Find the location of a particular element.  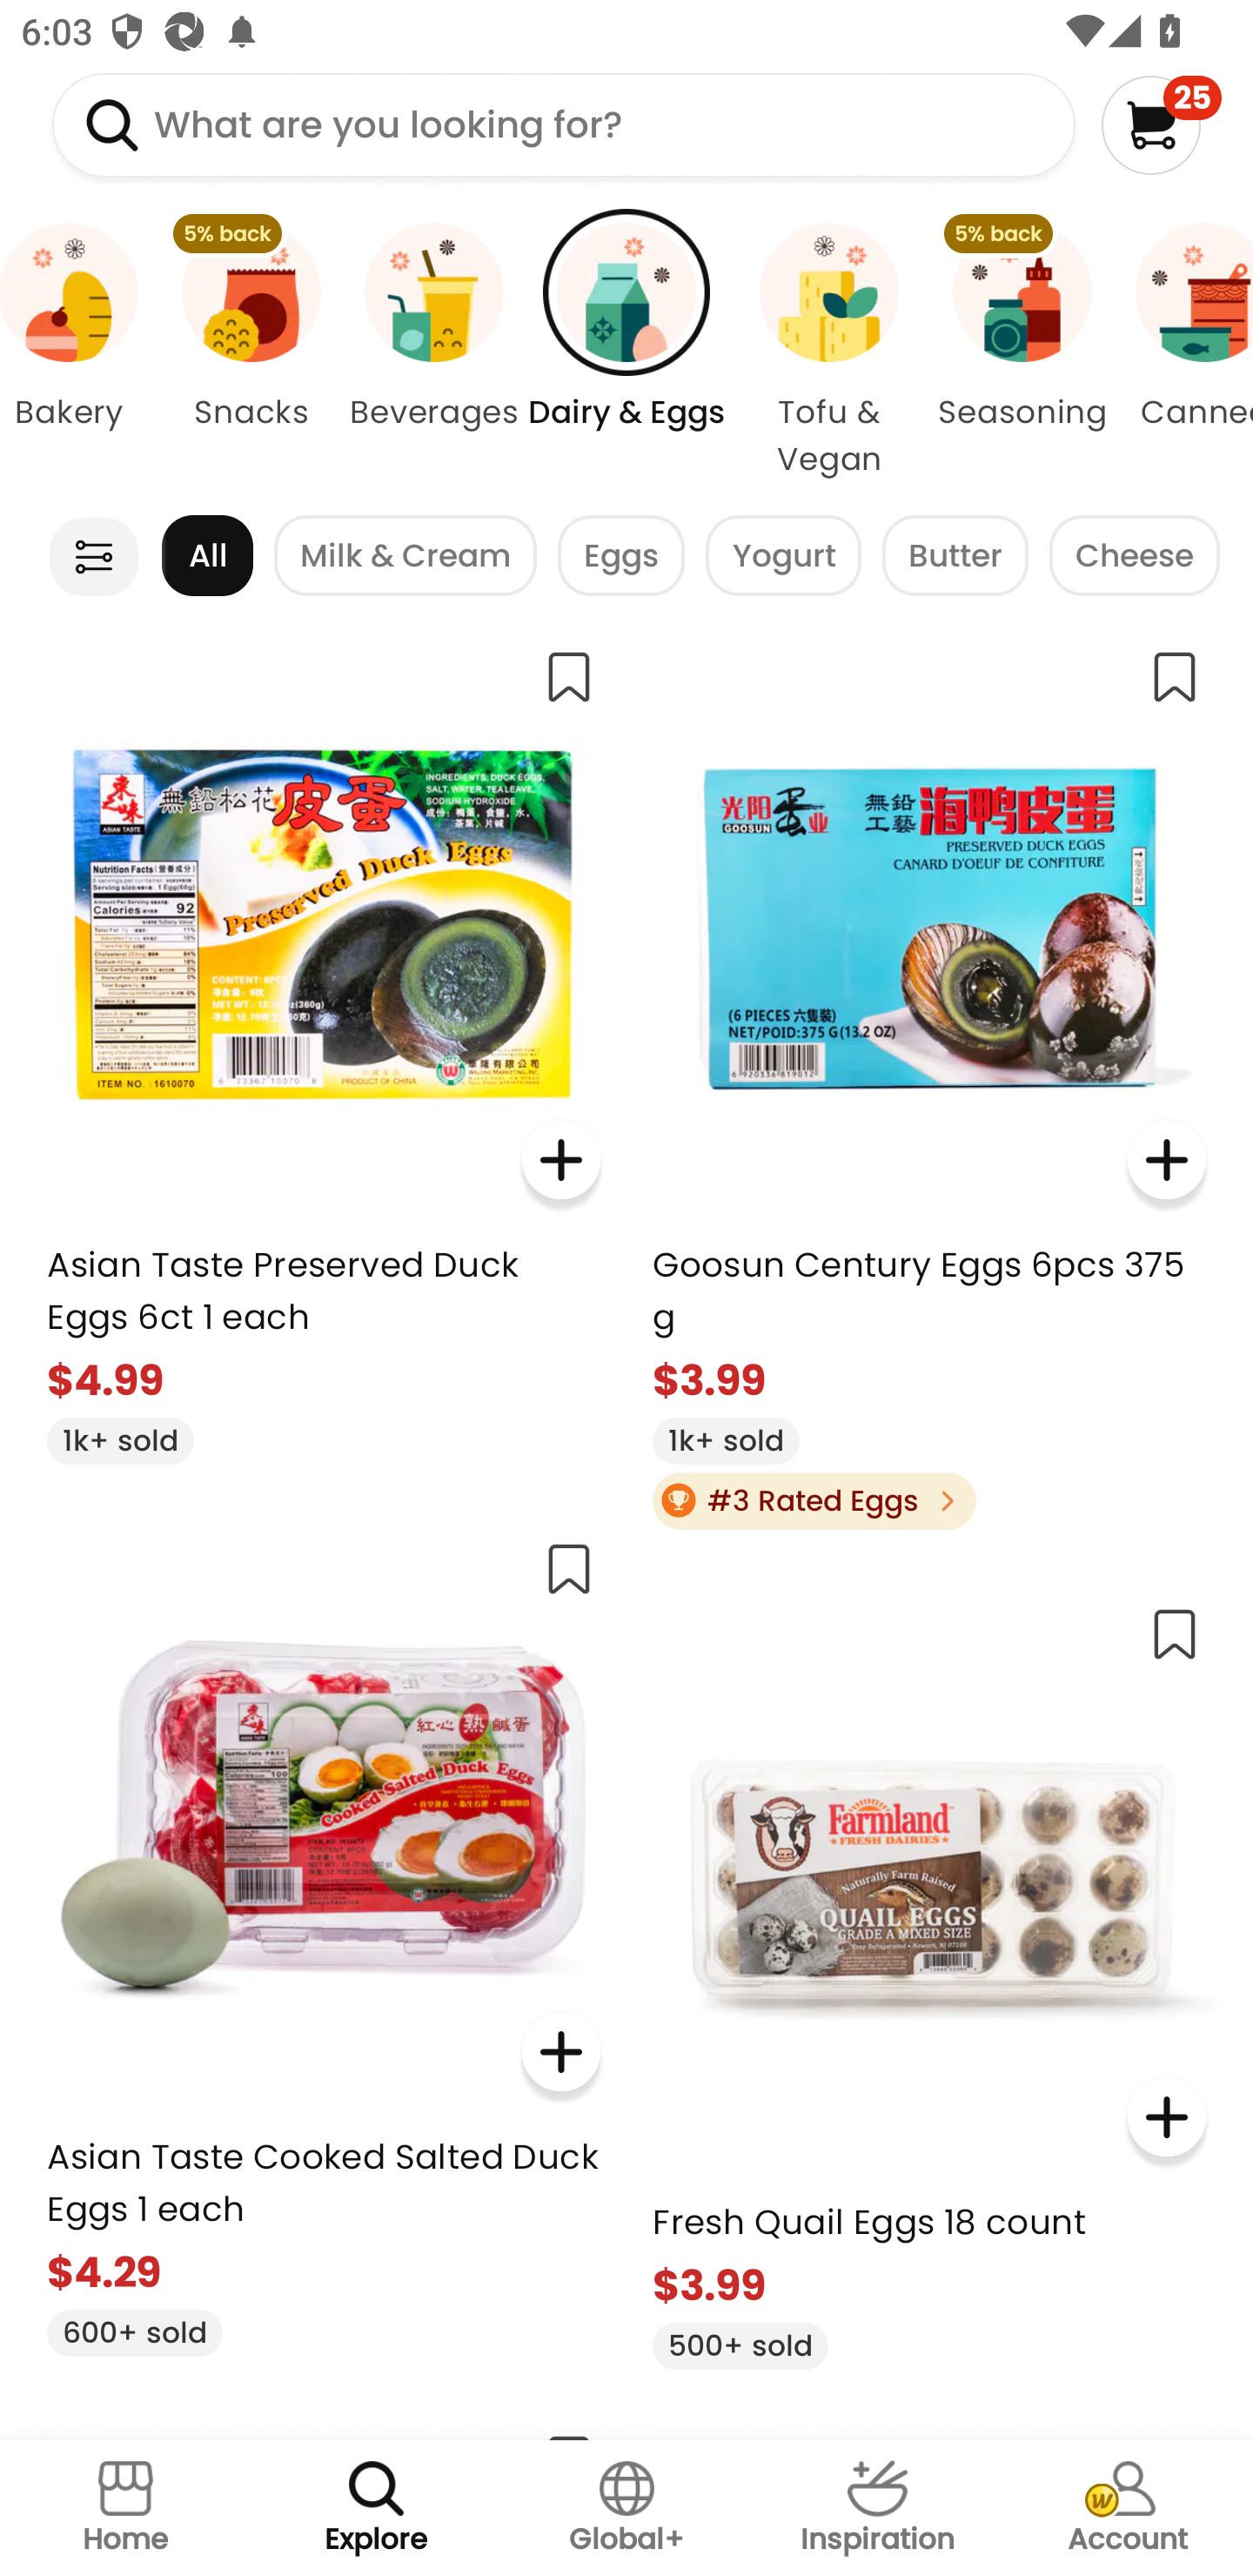

Global+ is located at coordinates (626, 2508).